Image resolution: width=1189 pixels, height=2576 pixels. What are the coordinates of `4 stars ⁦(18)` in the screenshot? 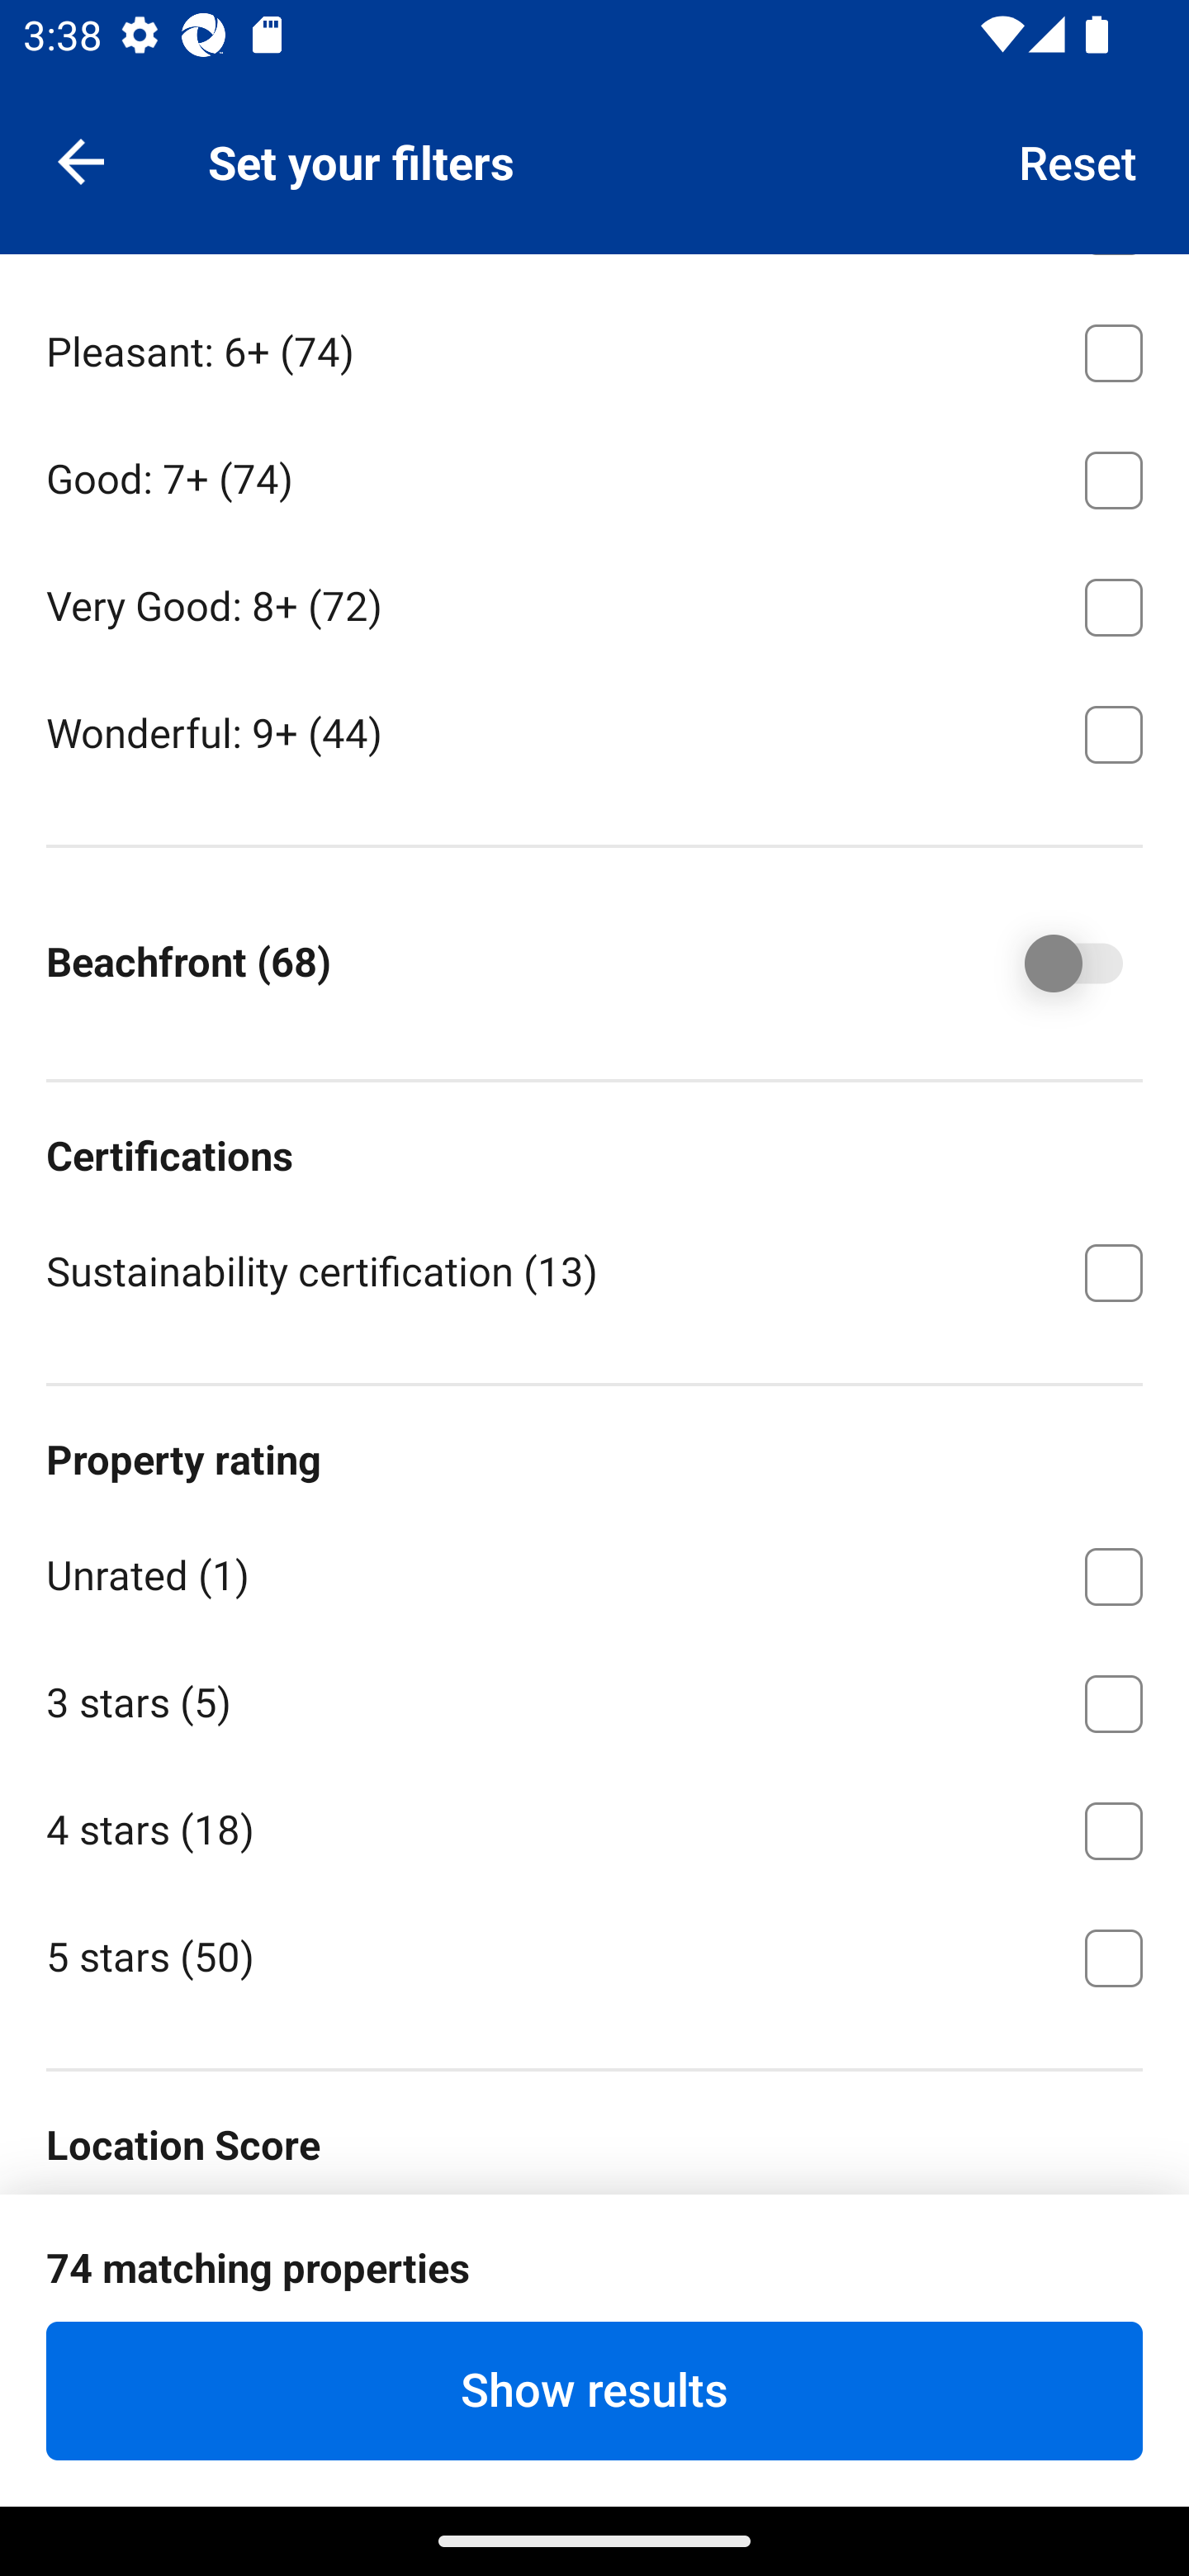 It's located at (594, 1825).